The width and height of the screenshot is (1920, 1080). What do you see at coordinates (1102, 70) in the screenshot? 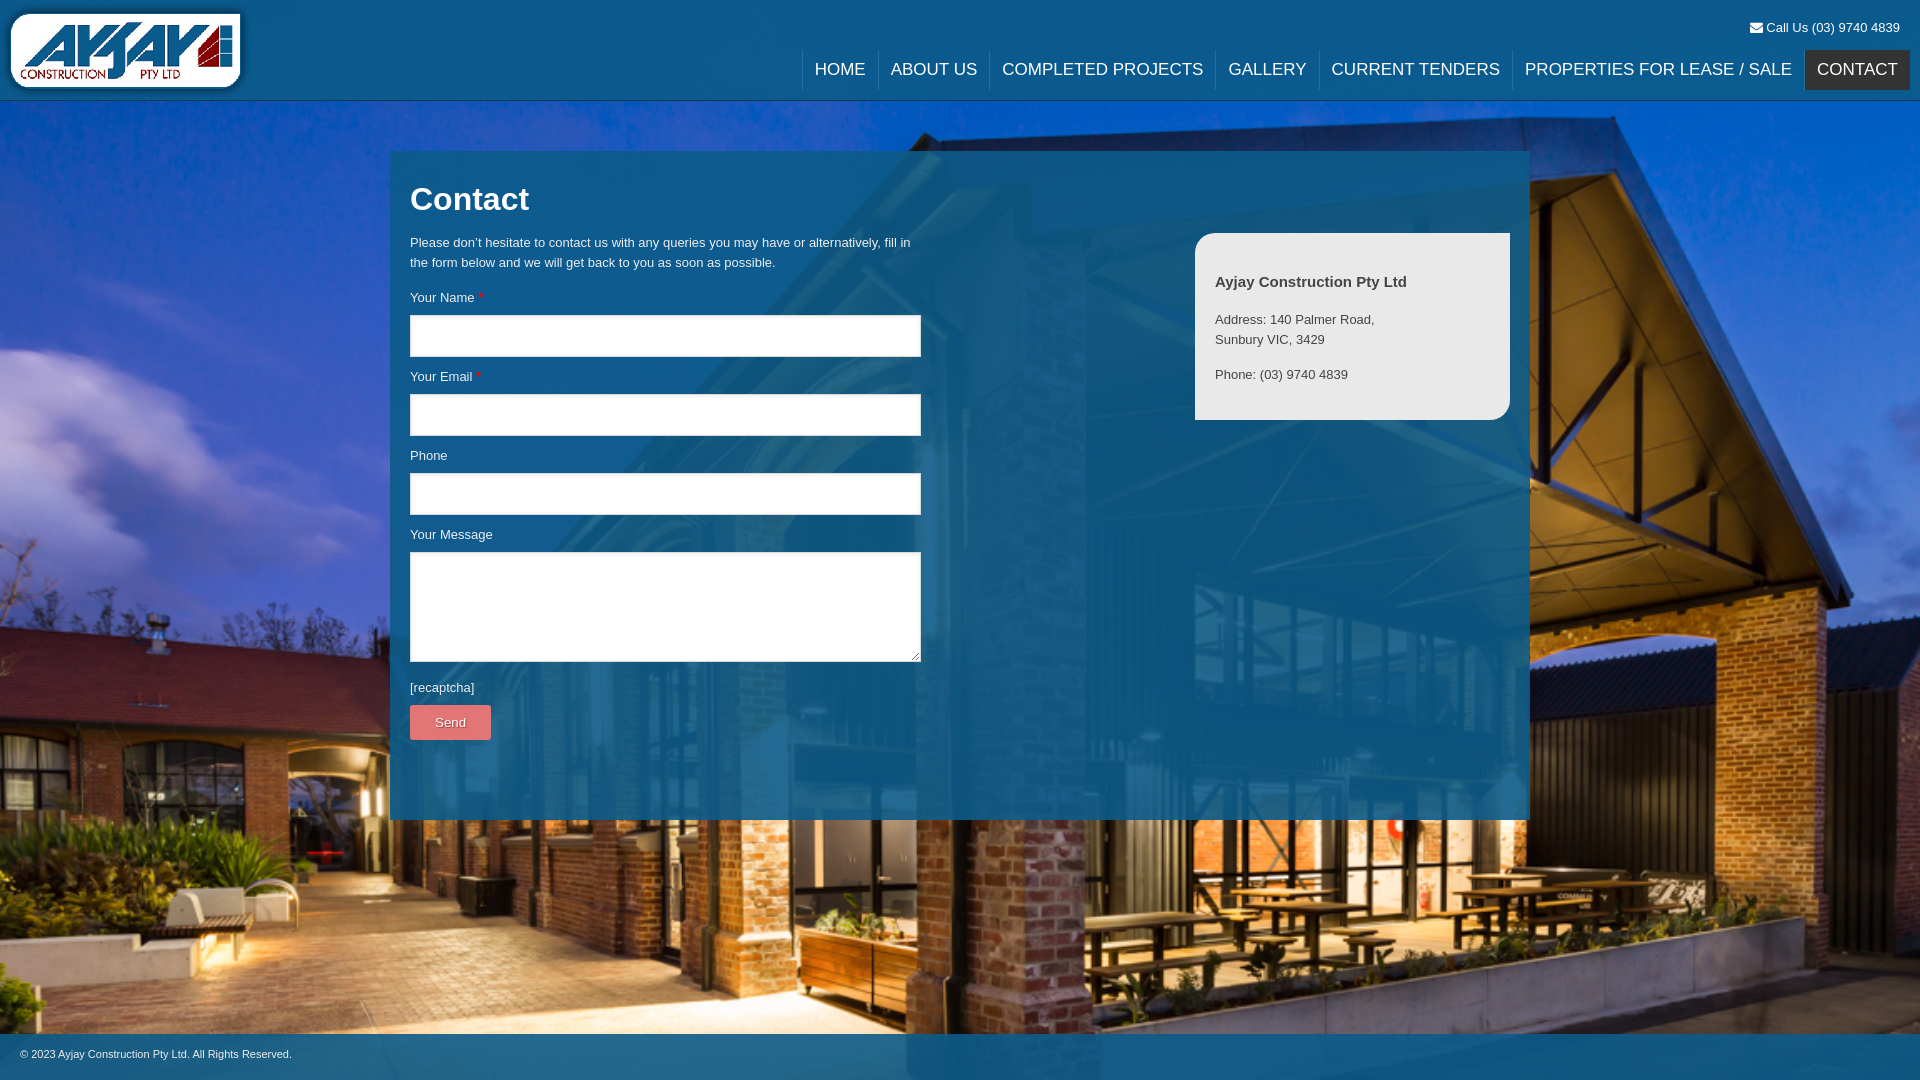
I see `COMPLETED PROJECTS` at bounding box center [1102, 70].